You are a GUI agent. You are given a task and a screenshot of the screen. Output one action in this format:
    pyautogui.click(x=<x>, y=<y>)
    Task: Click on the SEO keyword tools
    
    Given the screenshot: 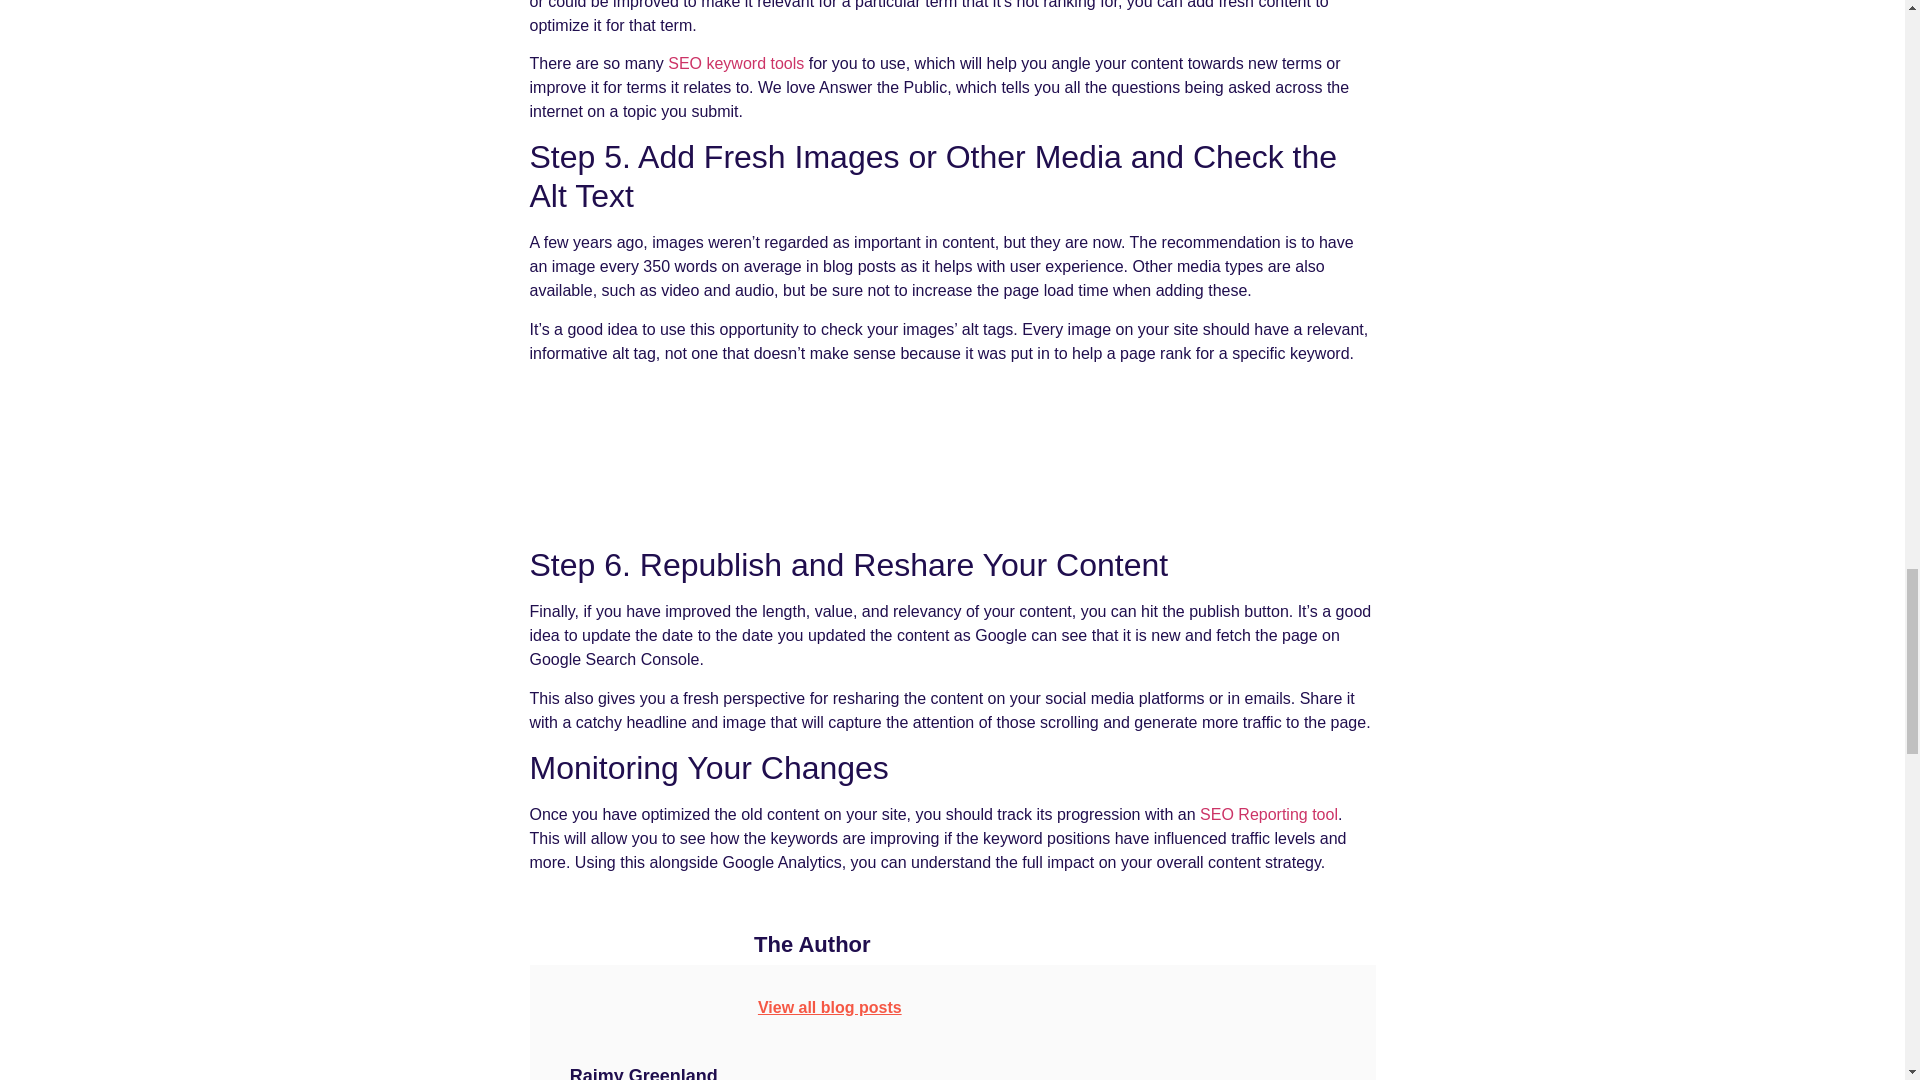 What is the action you would take?
    pyautogui.click(x=736, y=64)
    